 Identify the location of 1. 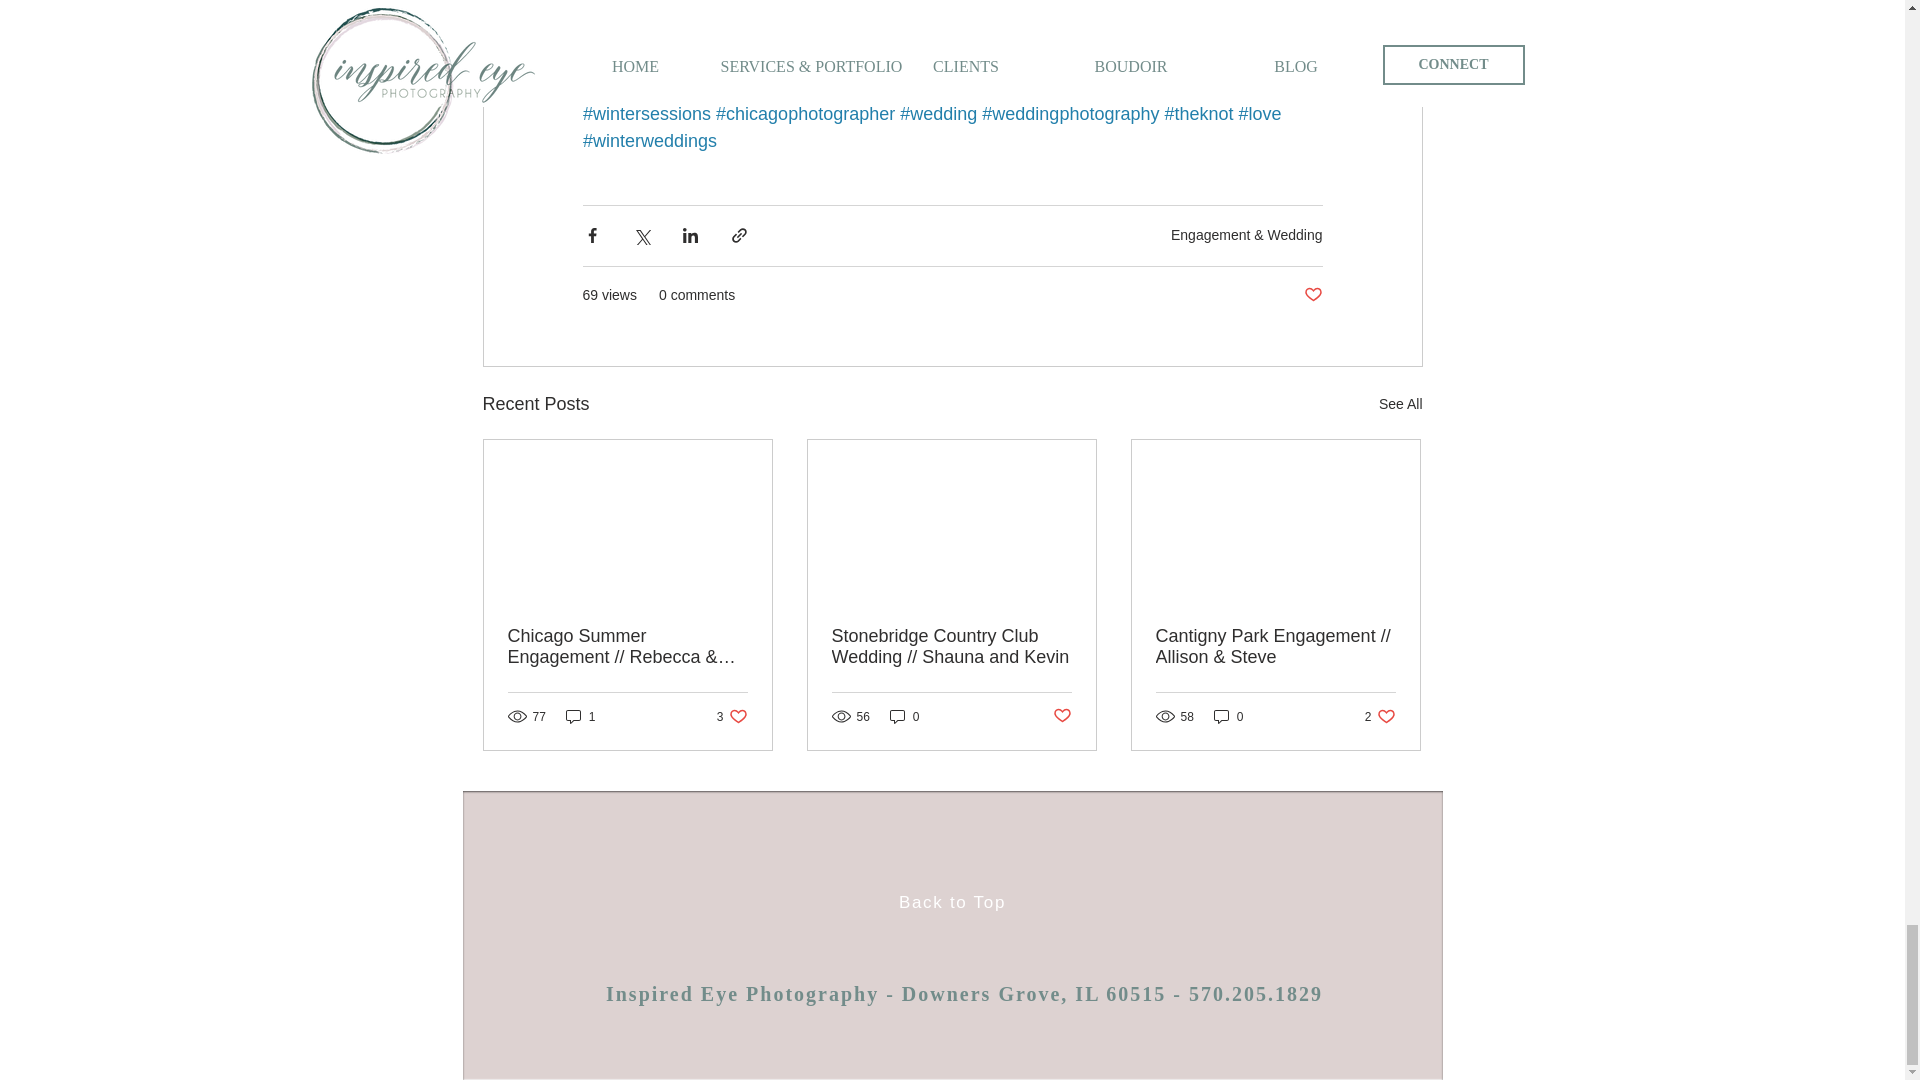
(1400, 404).